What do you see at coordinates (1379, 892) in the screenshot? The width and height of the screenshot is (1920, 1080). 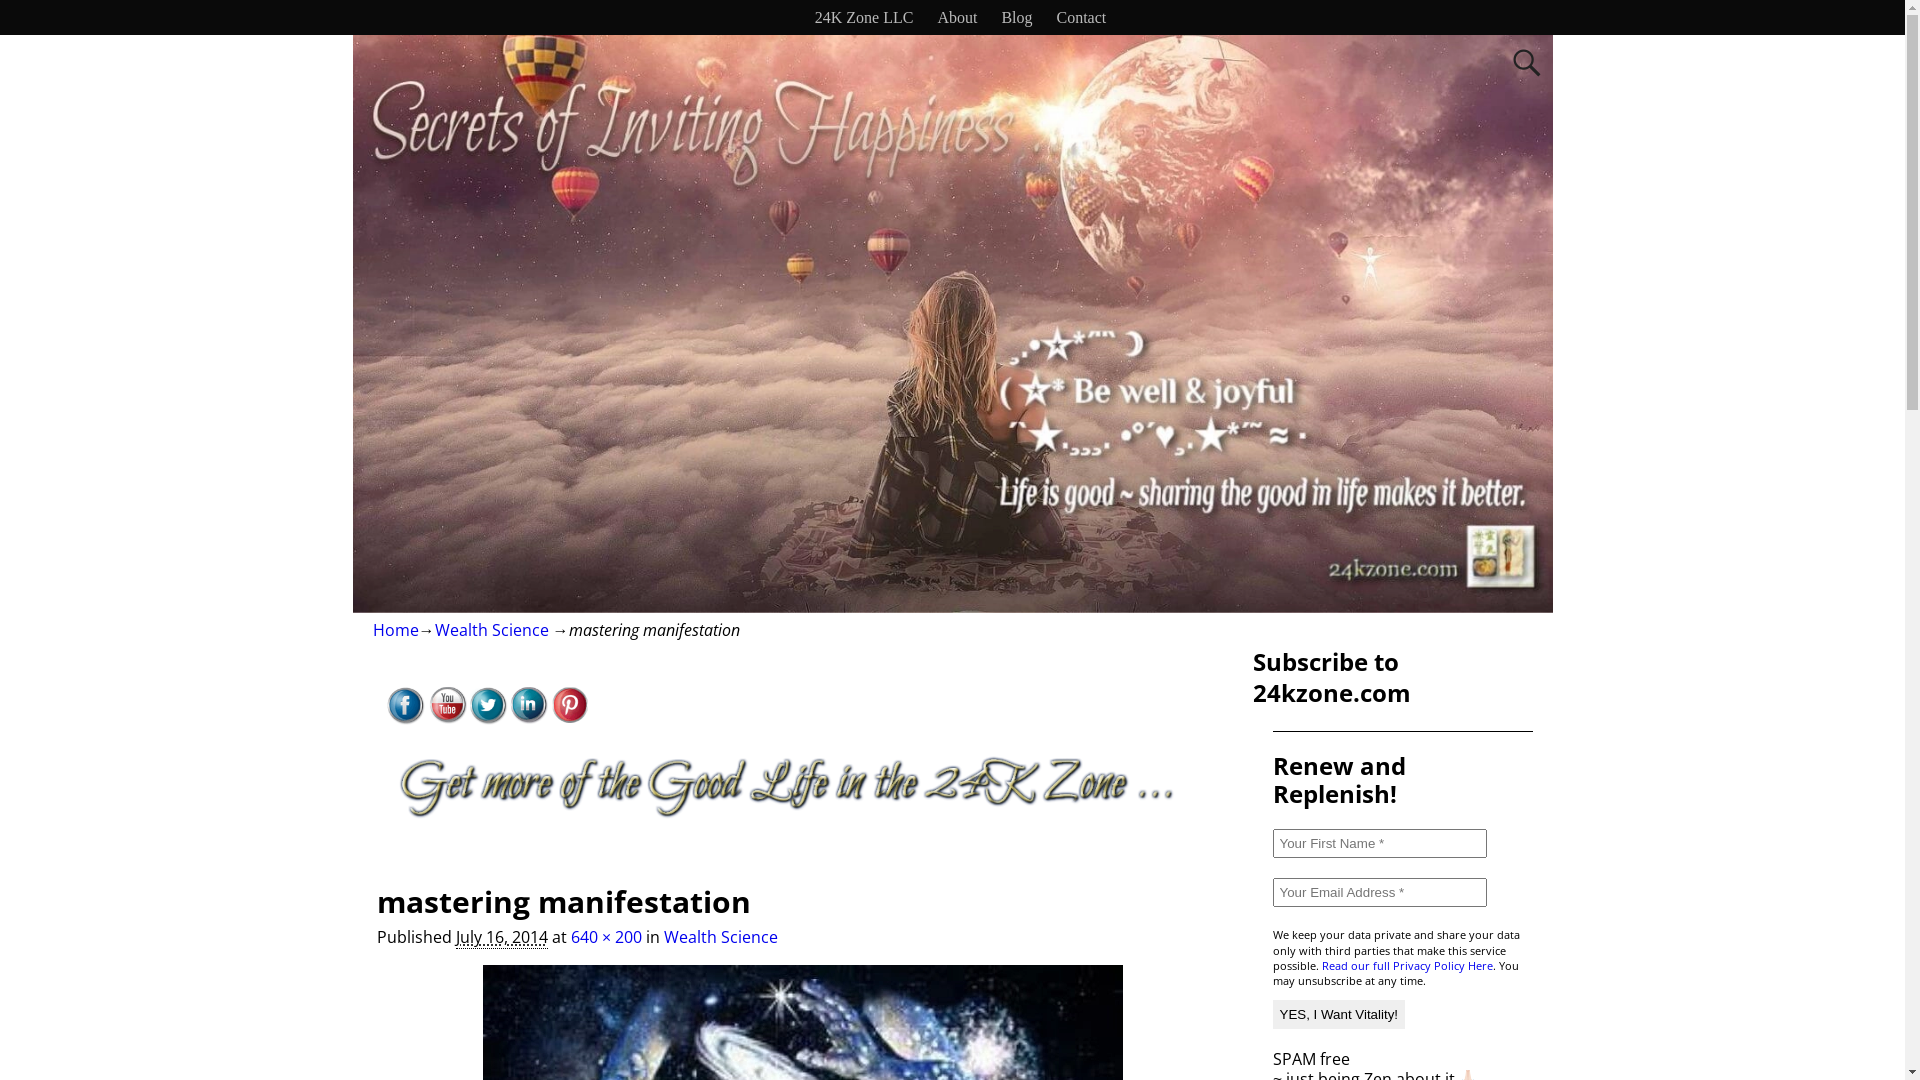 I see `Your Email Address` at bounding box center [1379, 892].